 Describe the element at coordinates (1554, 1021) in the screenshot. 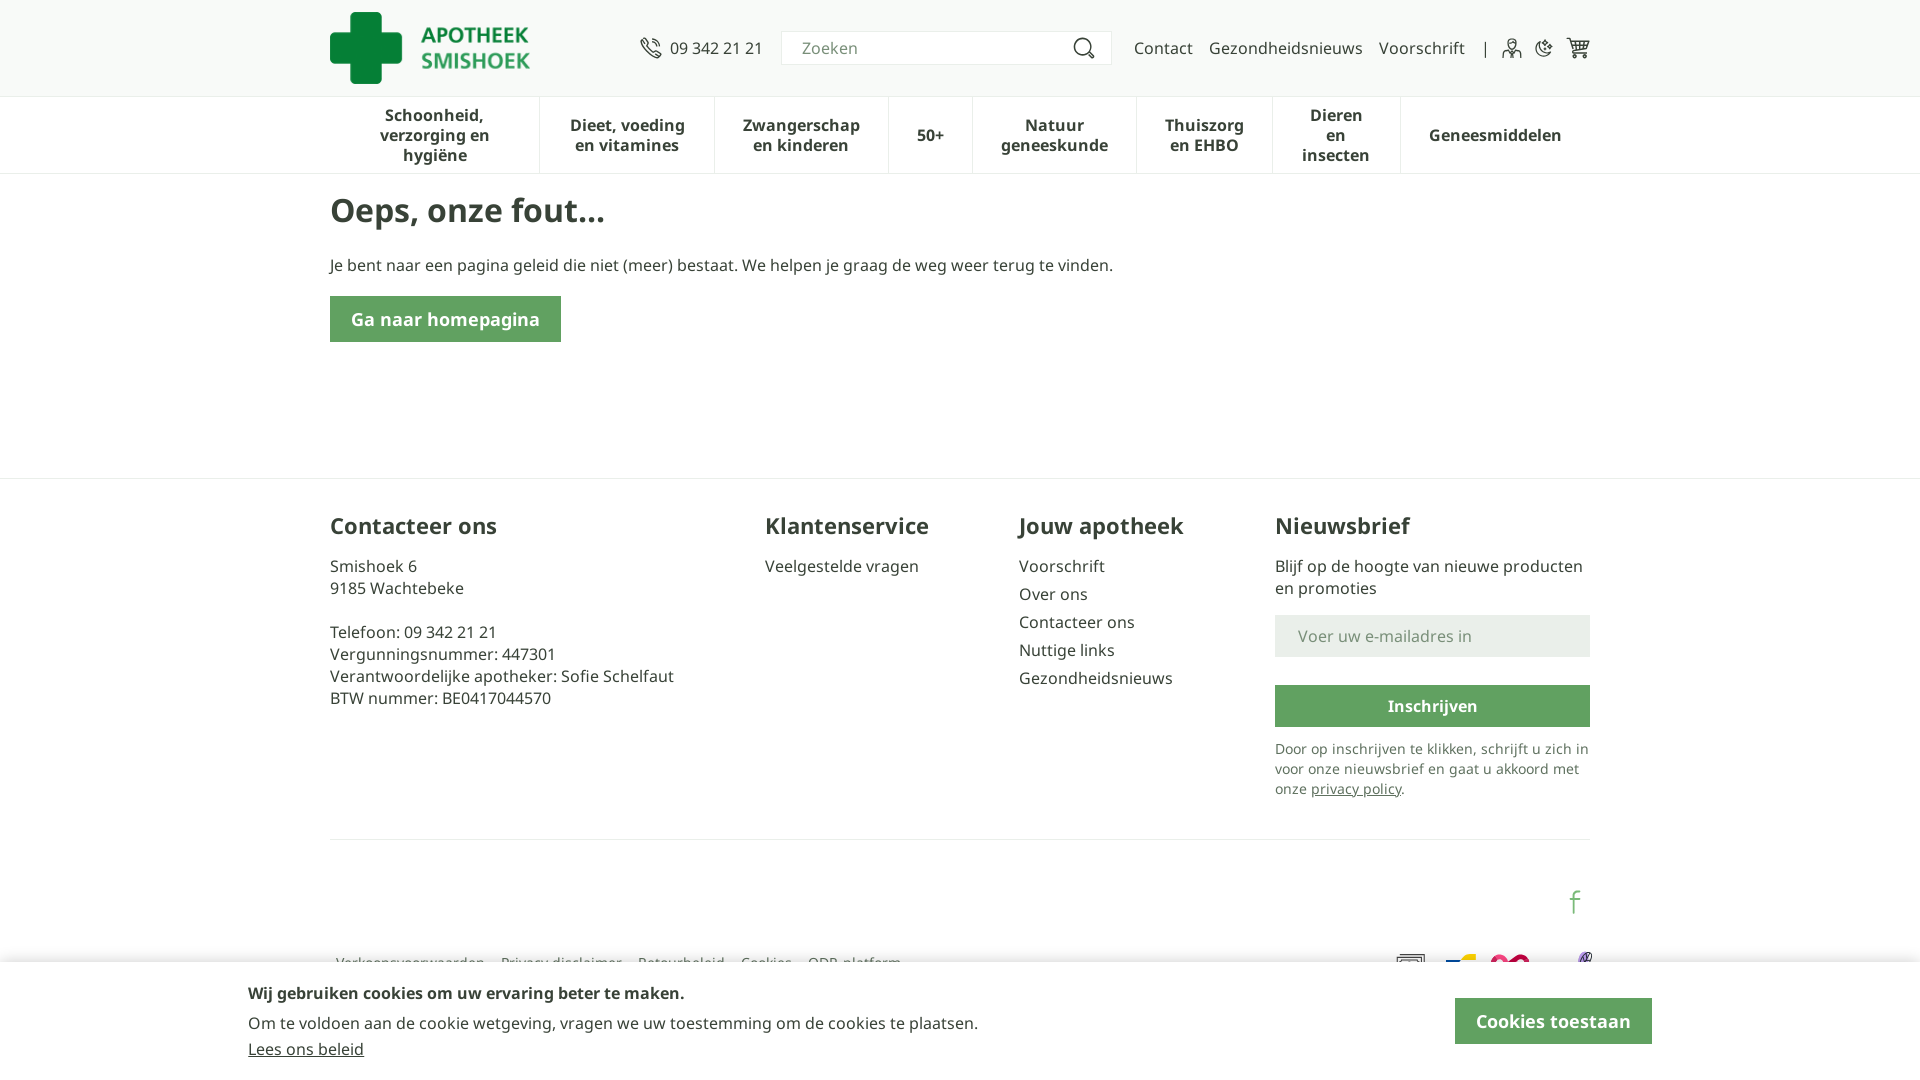

I see `Cookies toestaan` at that location.